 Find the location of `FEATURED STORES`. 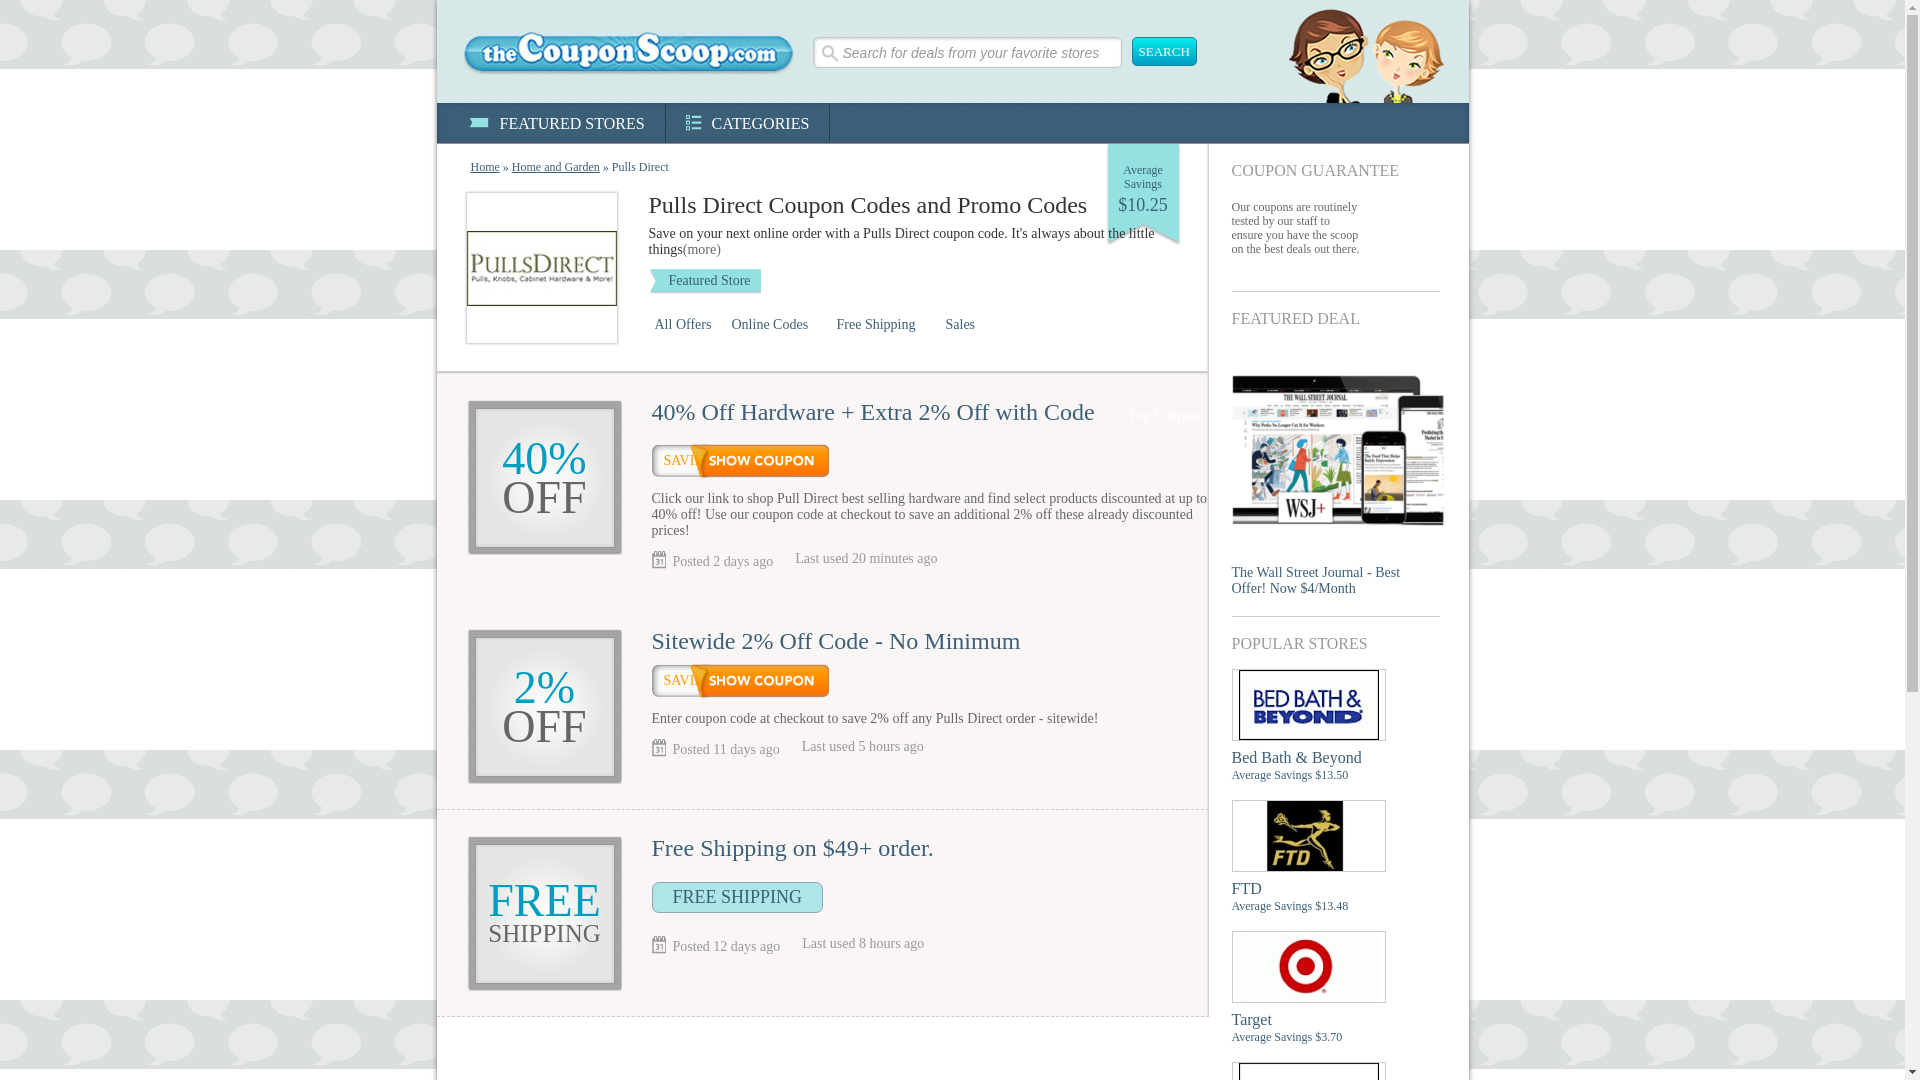

FEATURED STORES is located at coordinates (556, 122).